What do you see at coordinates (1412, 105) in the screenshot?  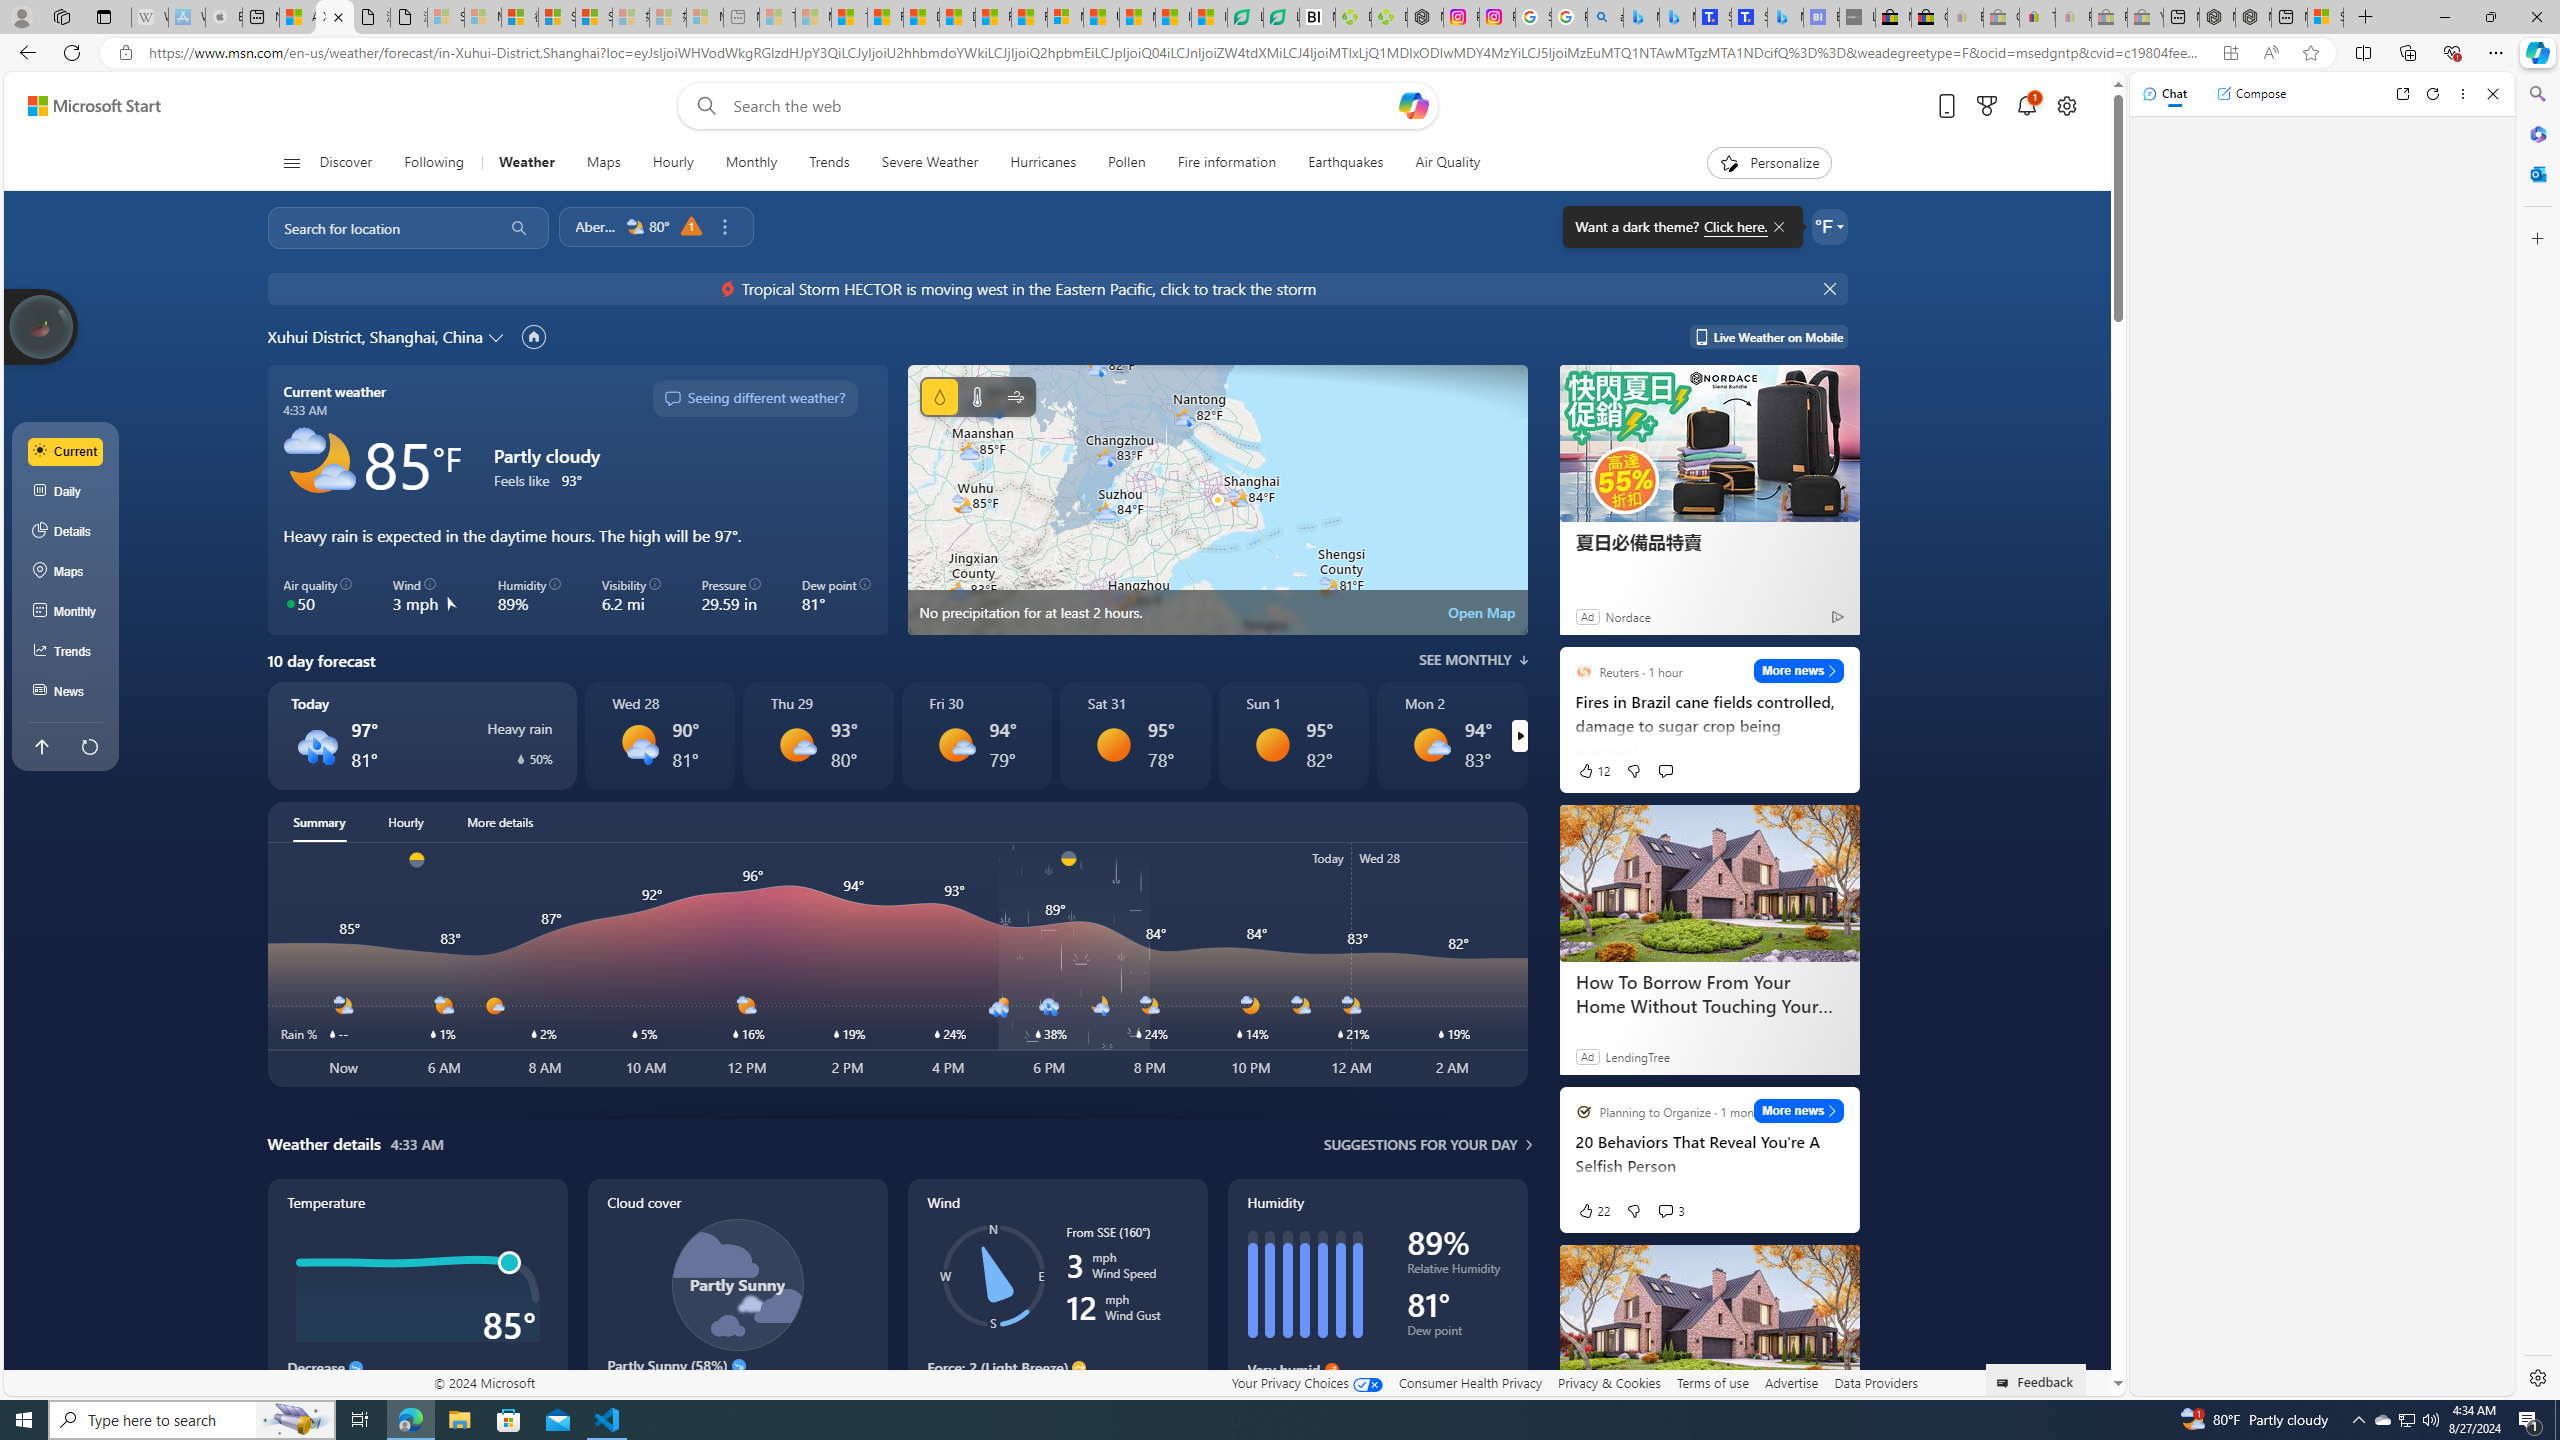 I see `Open Copilot` at bounding box center [1412, 105].